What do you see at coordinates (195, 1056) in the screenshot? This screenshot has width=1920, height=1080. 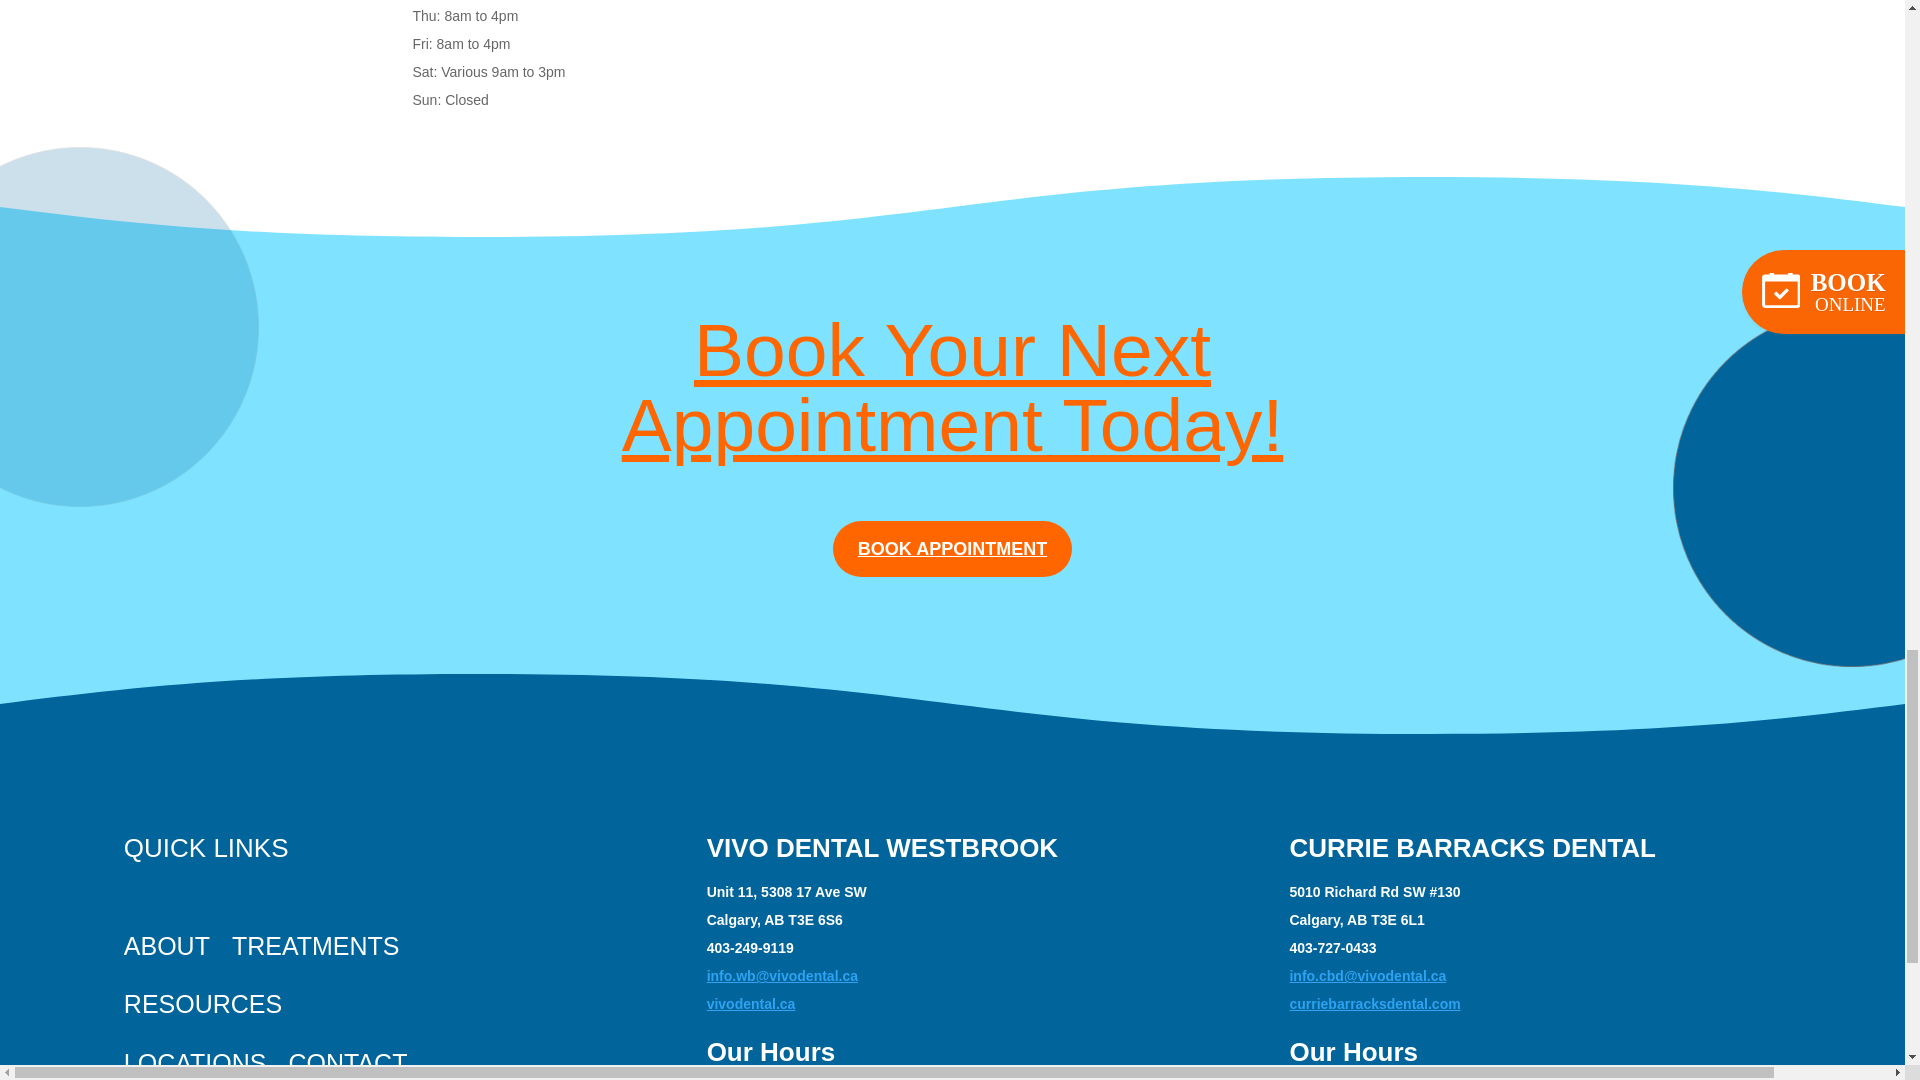 I see `LOCATIONS` at bounding box center [195, 1056].